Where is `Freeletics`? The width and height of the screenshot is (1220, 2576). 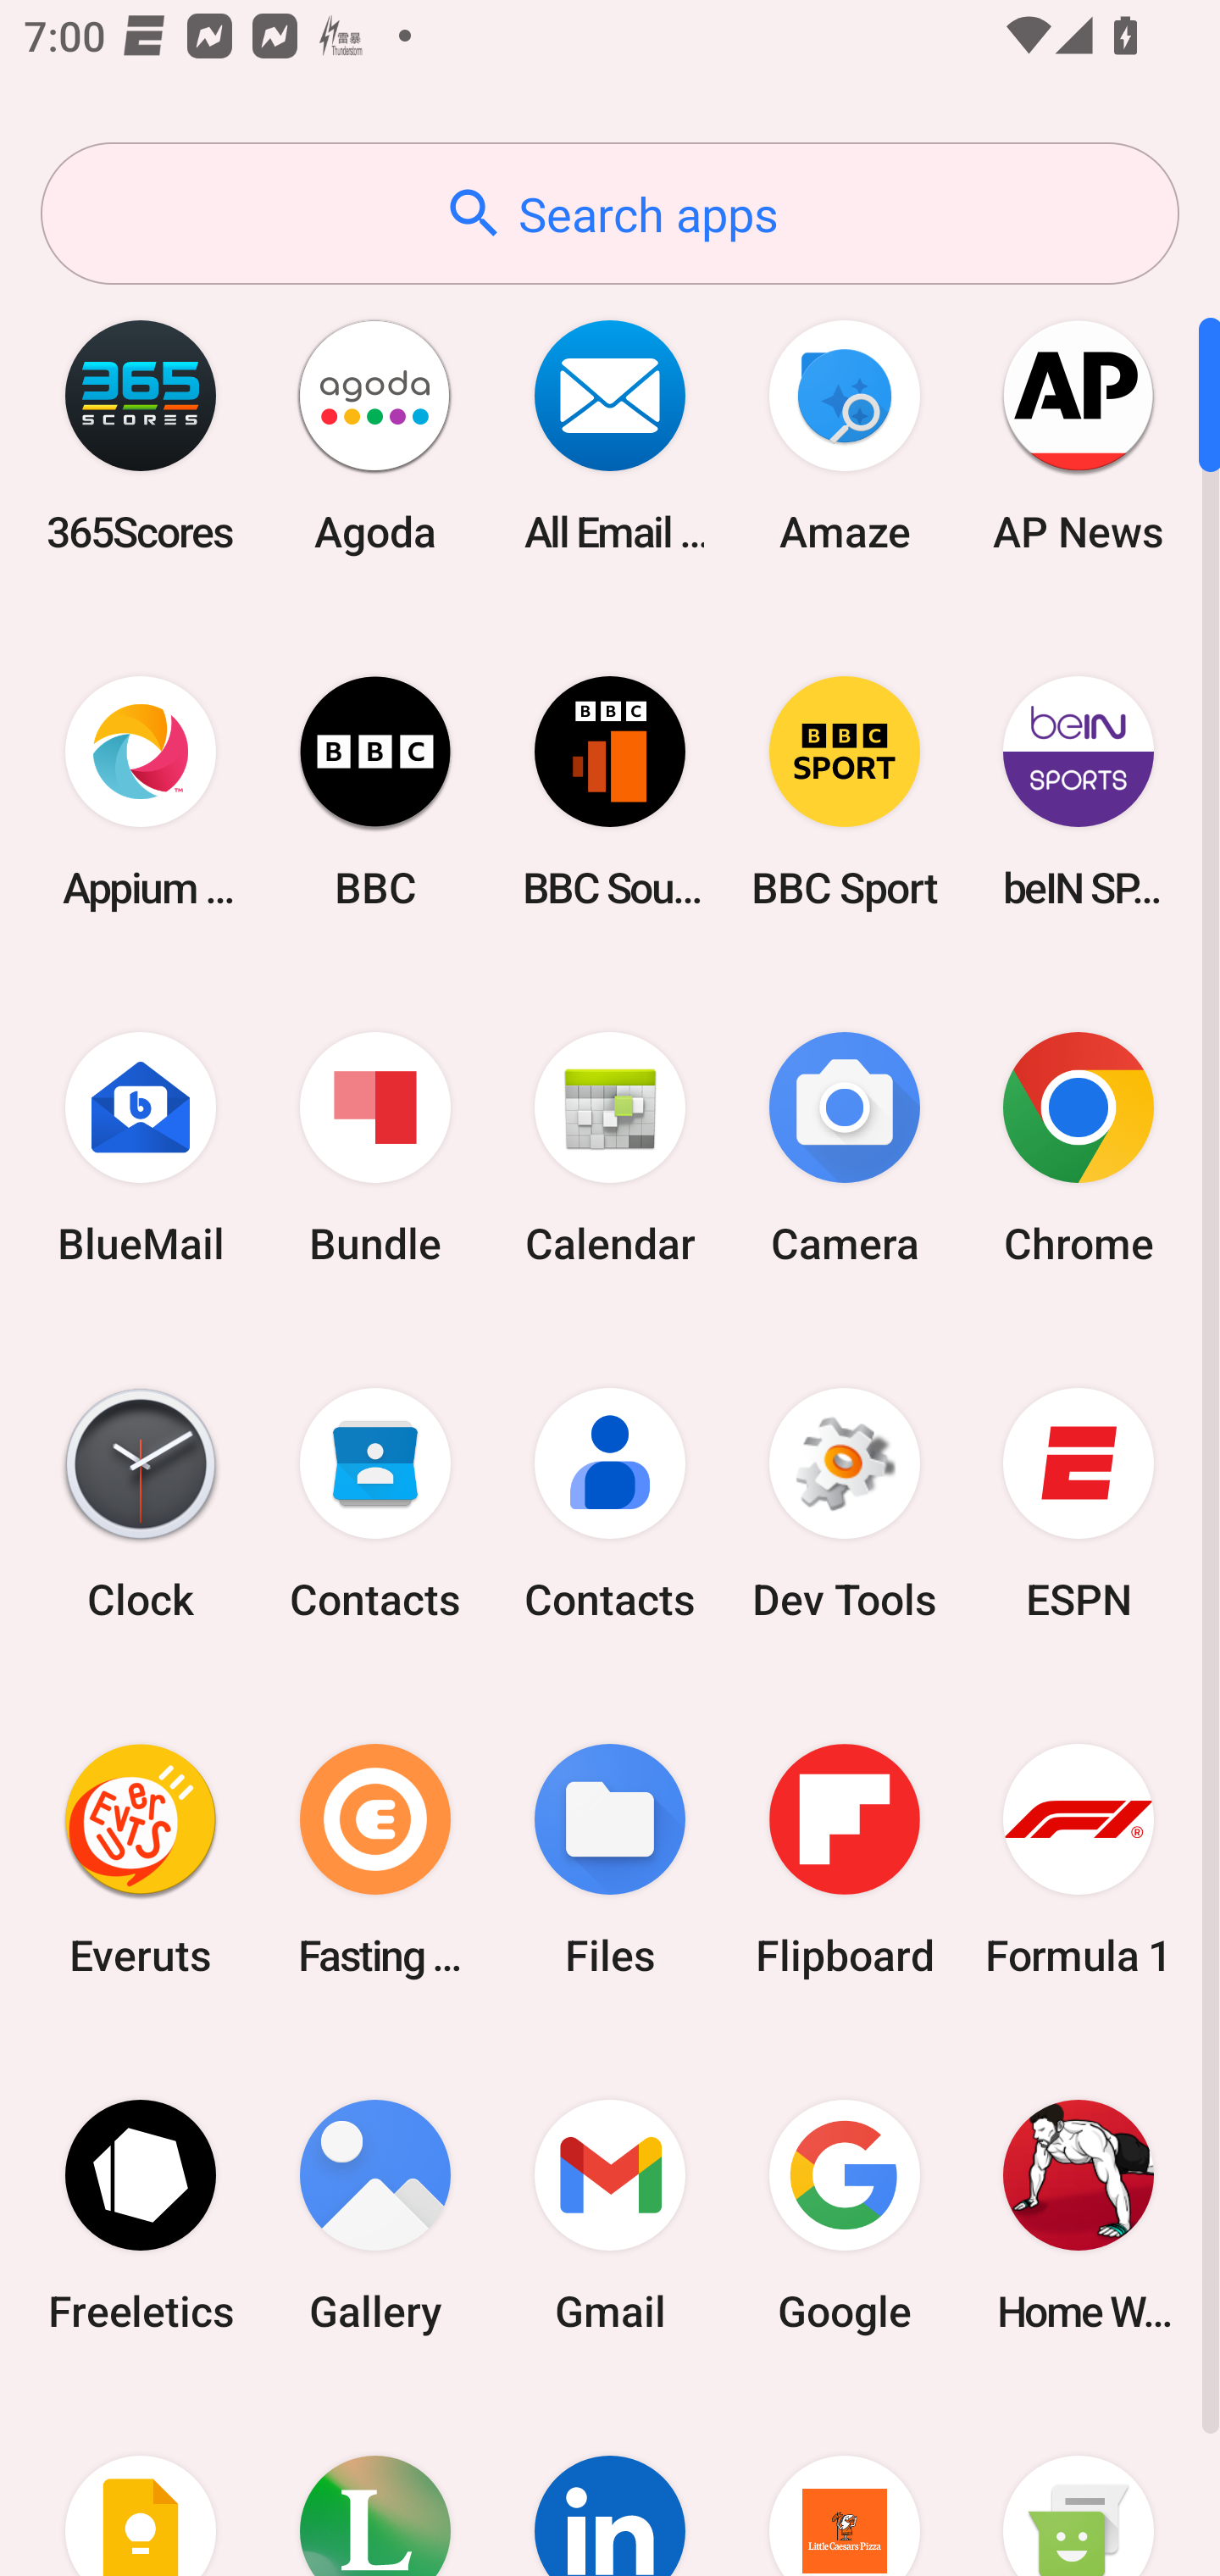 Freeletics is located at coordinates (141, 2215).